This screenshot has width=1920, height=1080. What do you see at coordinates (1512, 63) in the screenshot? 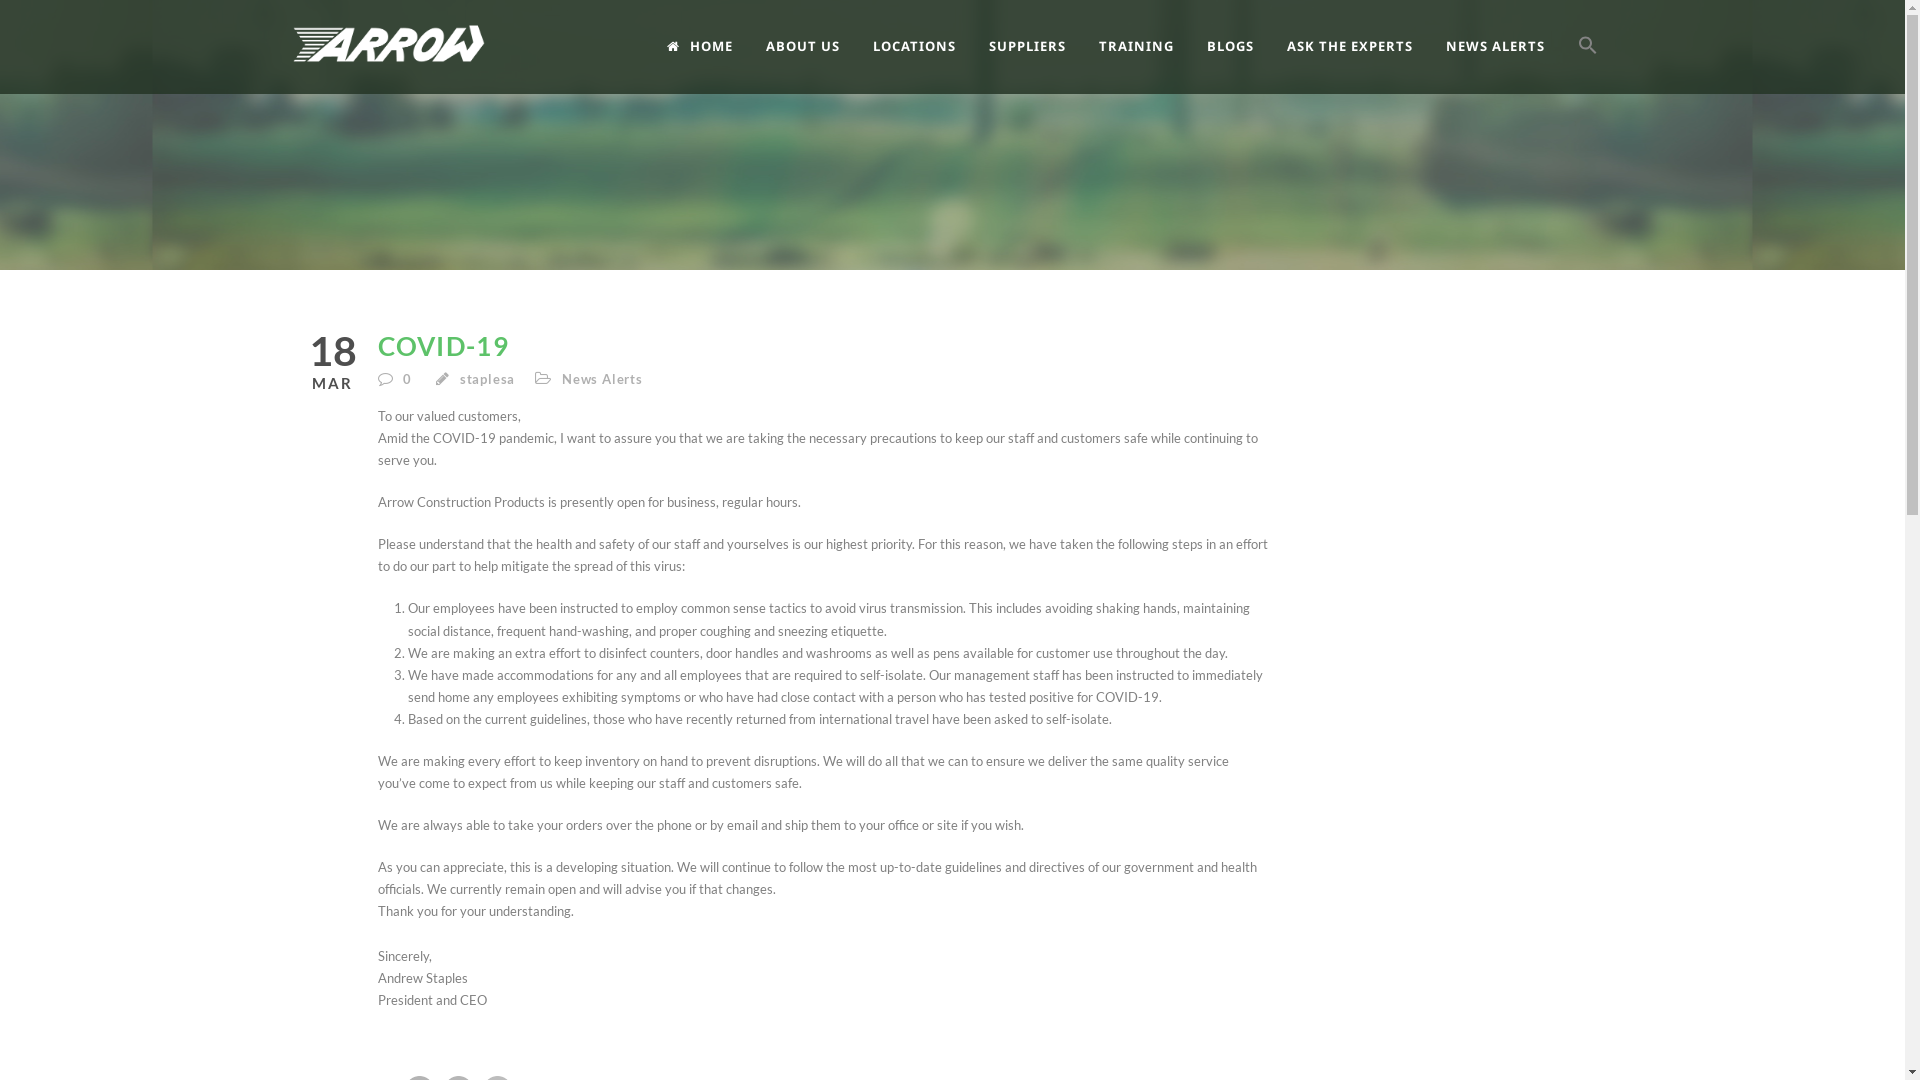
I see `NEWS ALERTS` at bounding box center [1512, 63].